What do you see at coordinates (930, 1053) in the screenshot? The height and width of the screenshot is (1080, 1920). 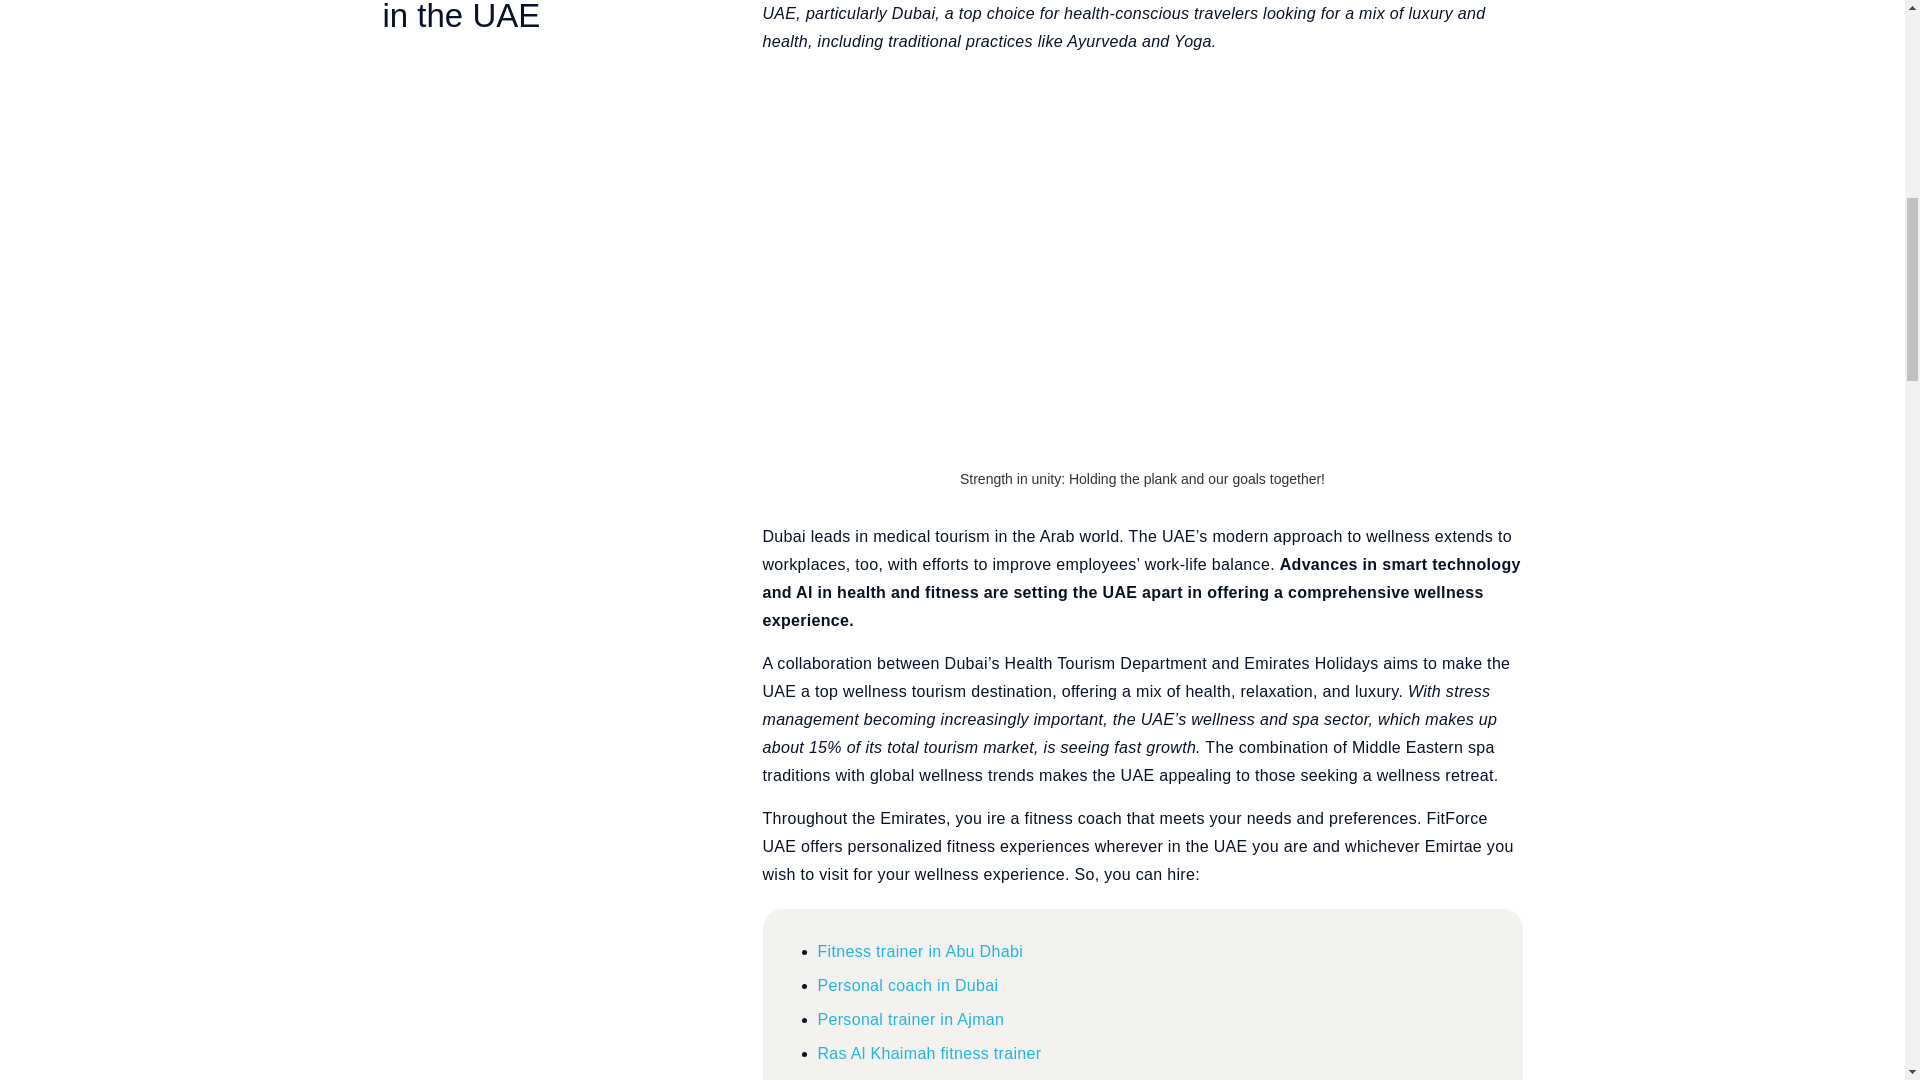 I see `Ras Al Khaimah fitness trainer` at bounding box center [930, 1053].